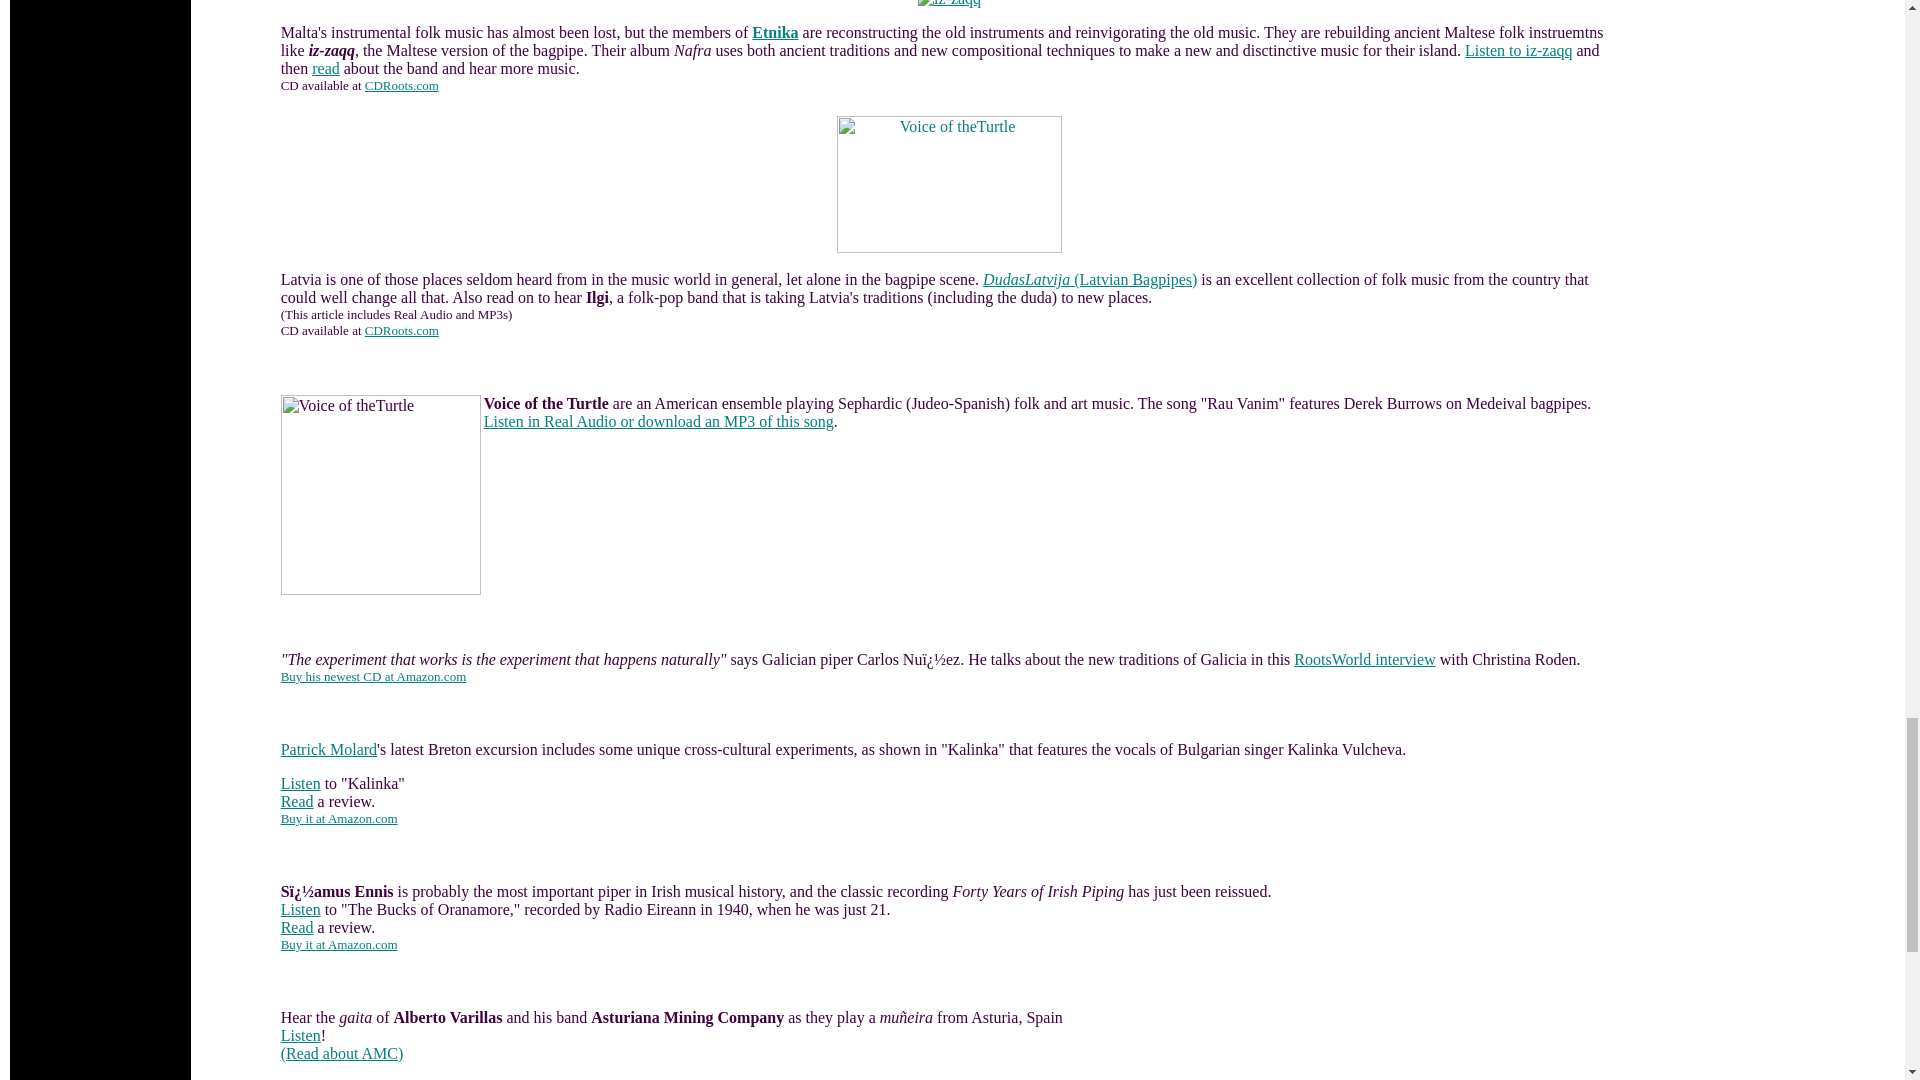  What do you see at coordinates (775, 32) in the screenshot?
I see `Etnika` at bounding box center [775, 32].